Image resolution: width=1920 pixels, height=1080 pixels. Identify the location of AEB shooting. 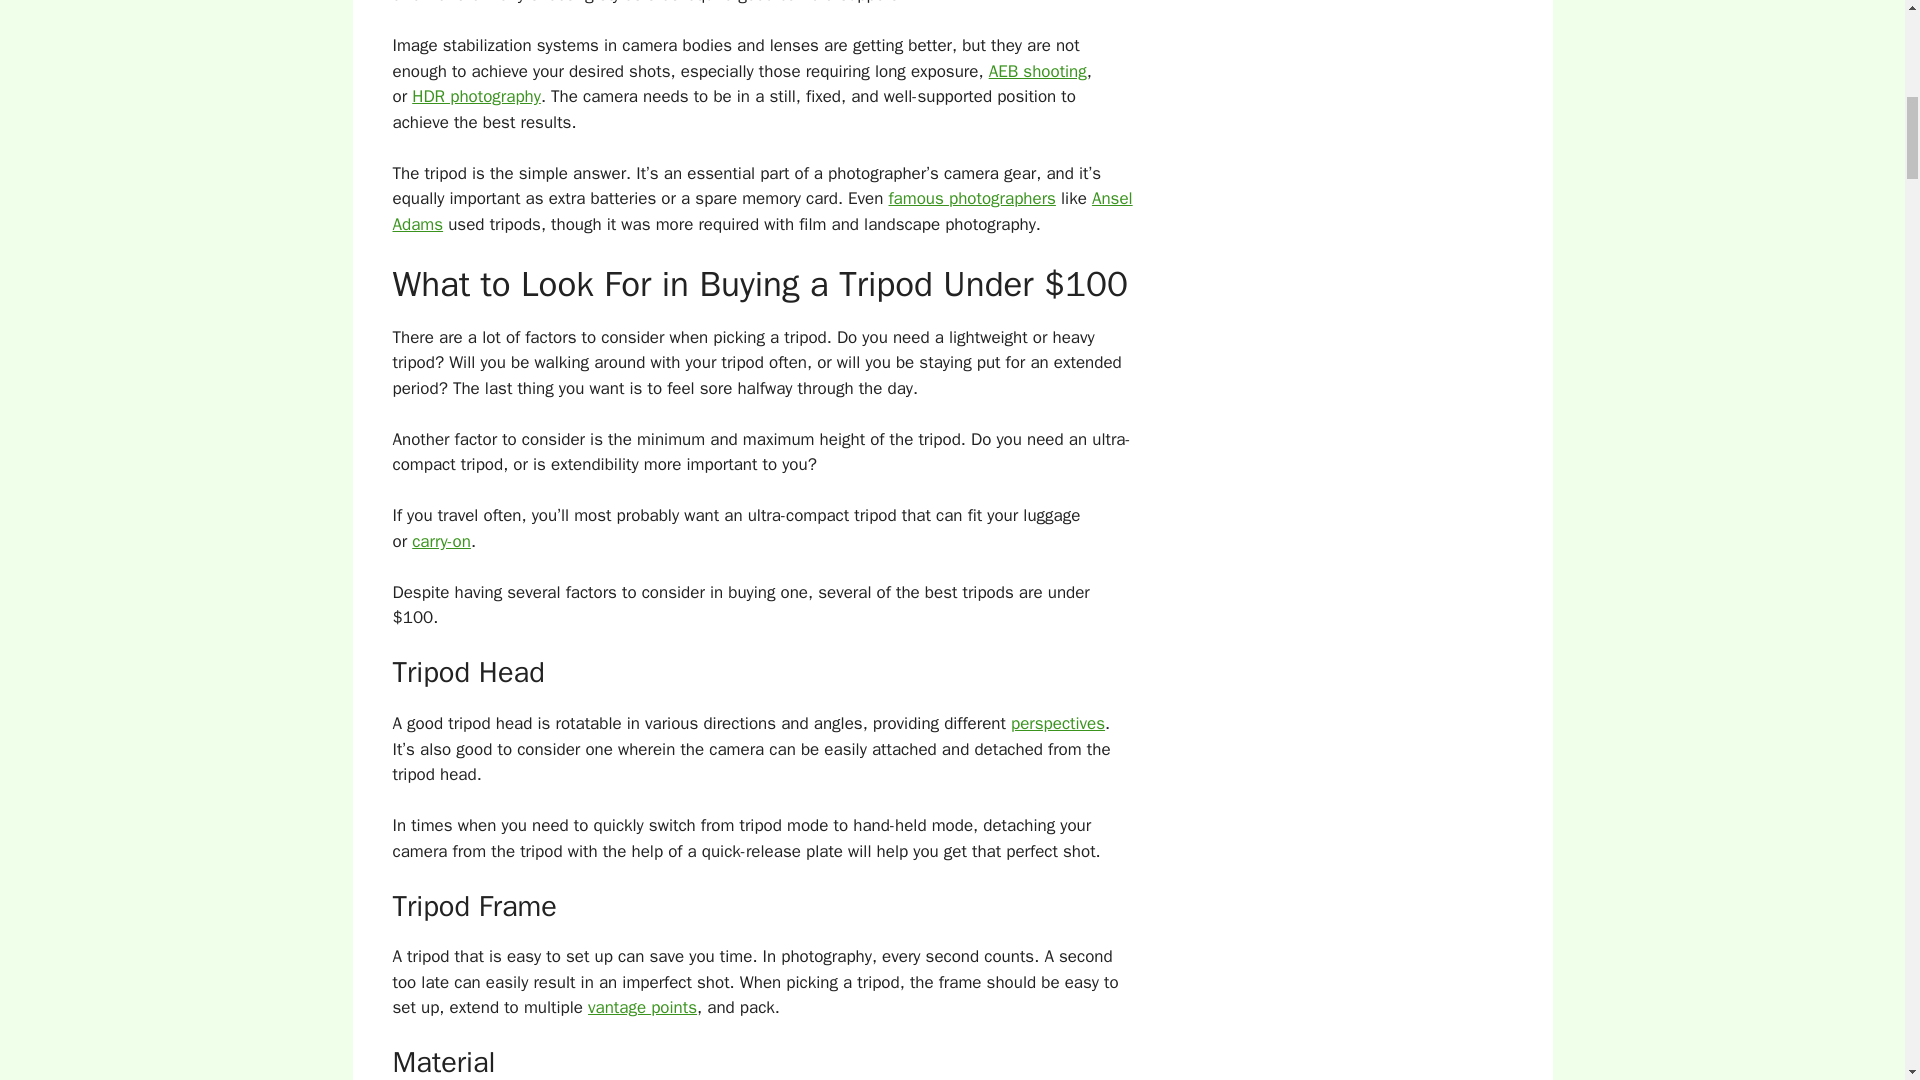
(1037, 71).